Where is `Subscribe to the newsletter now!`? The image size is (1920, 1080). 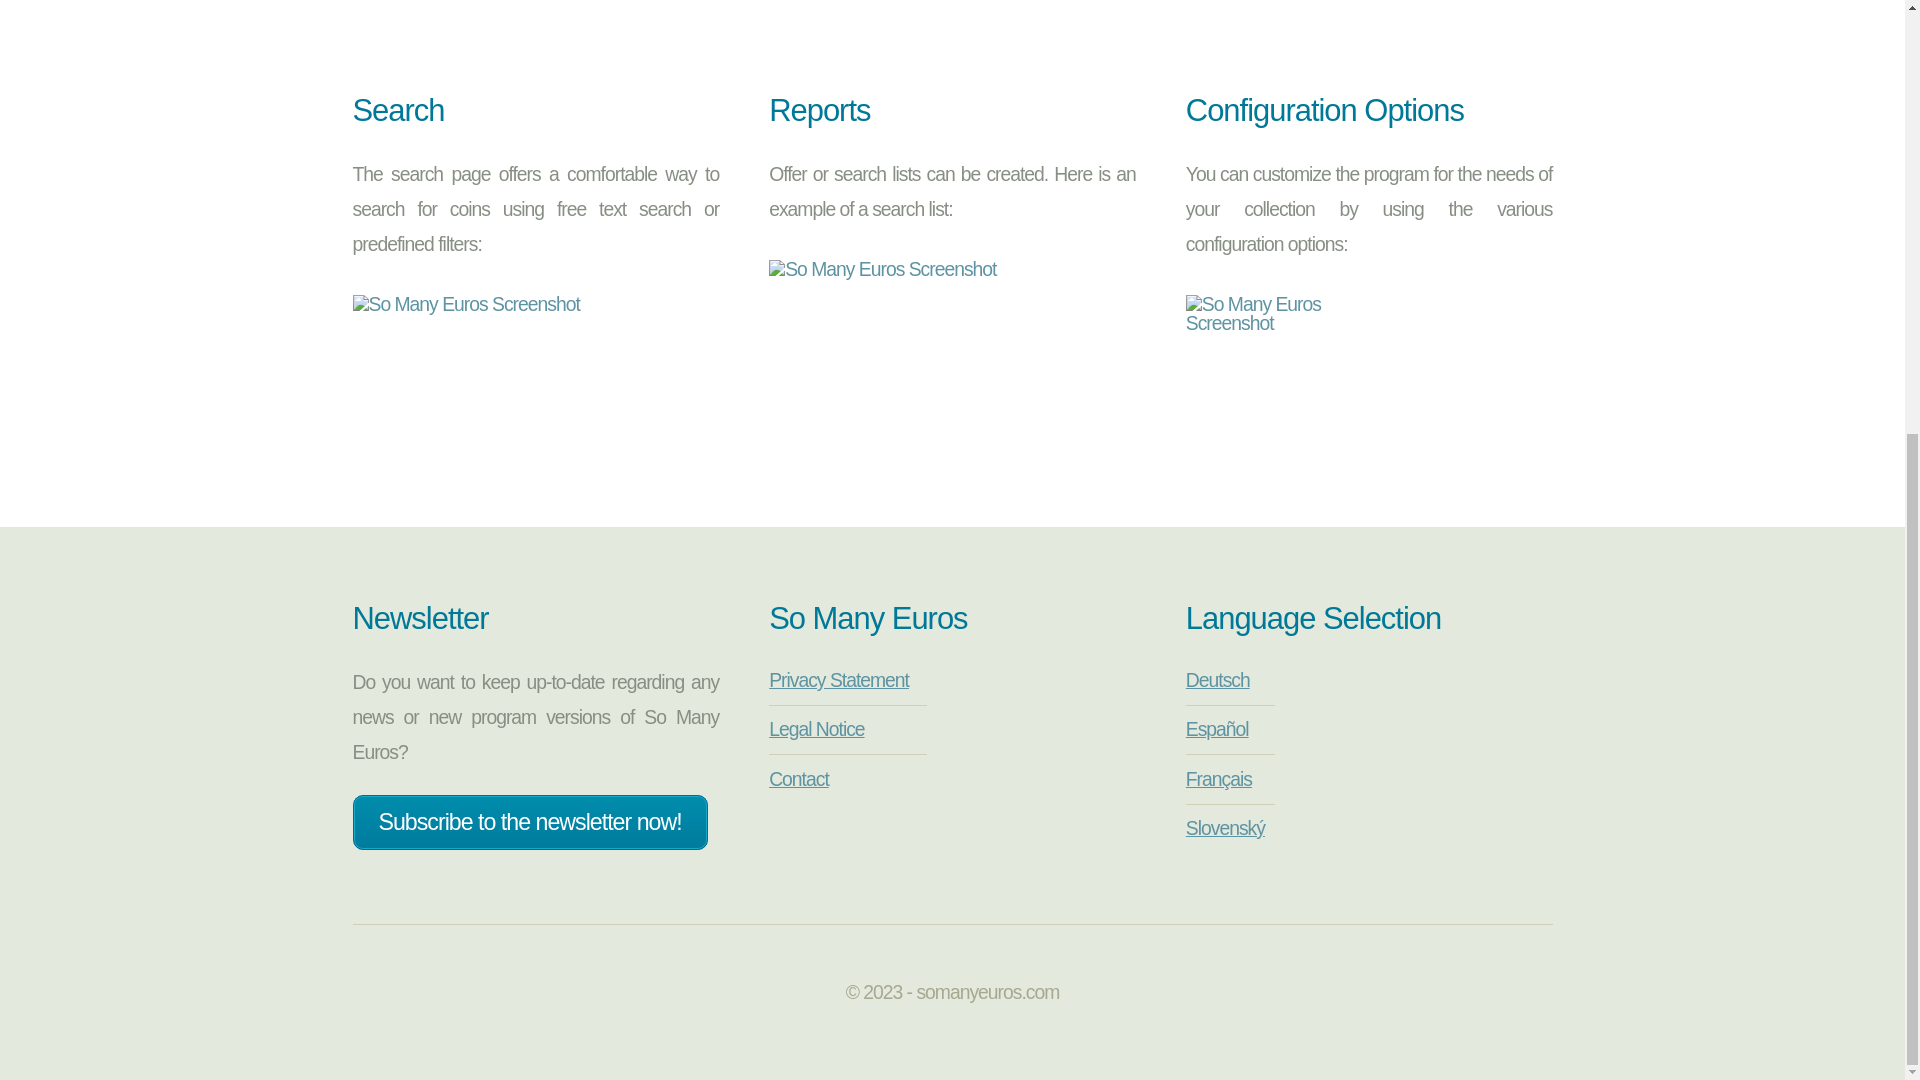
Subscribe to the newsletter now! is located at coordinates (528, 822).